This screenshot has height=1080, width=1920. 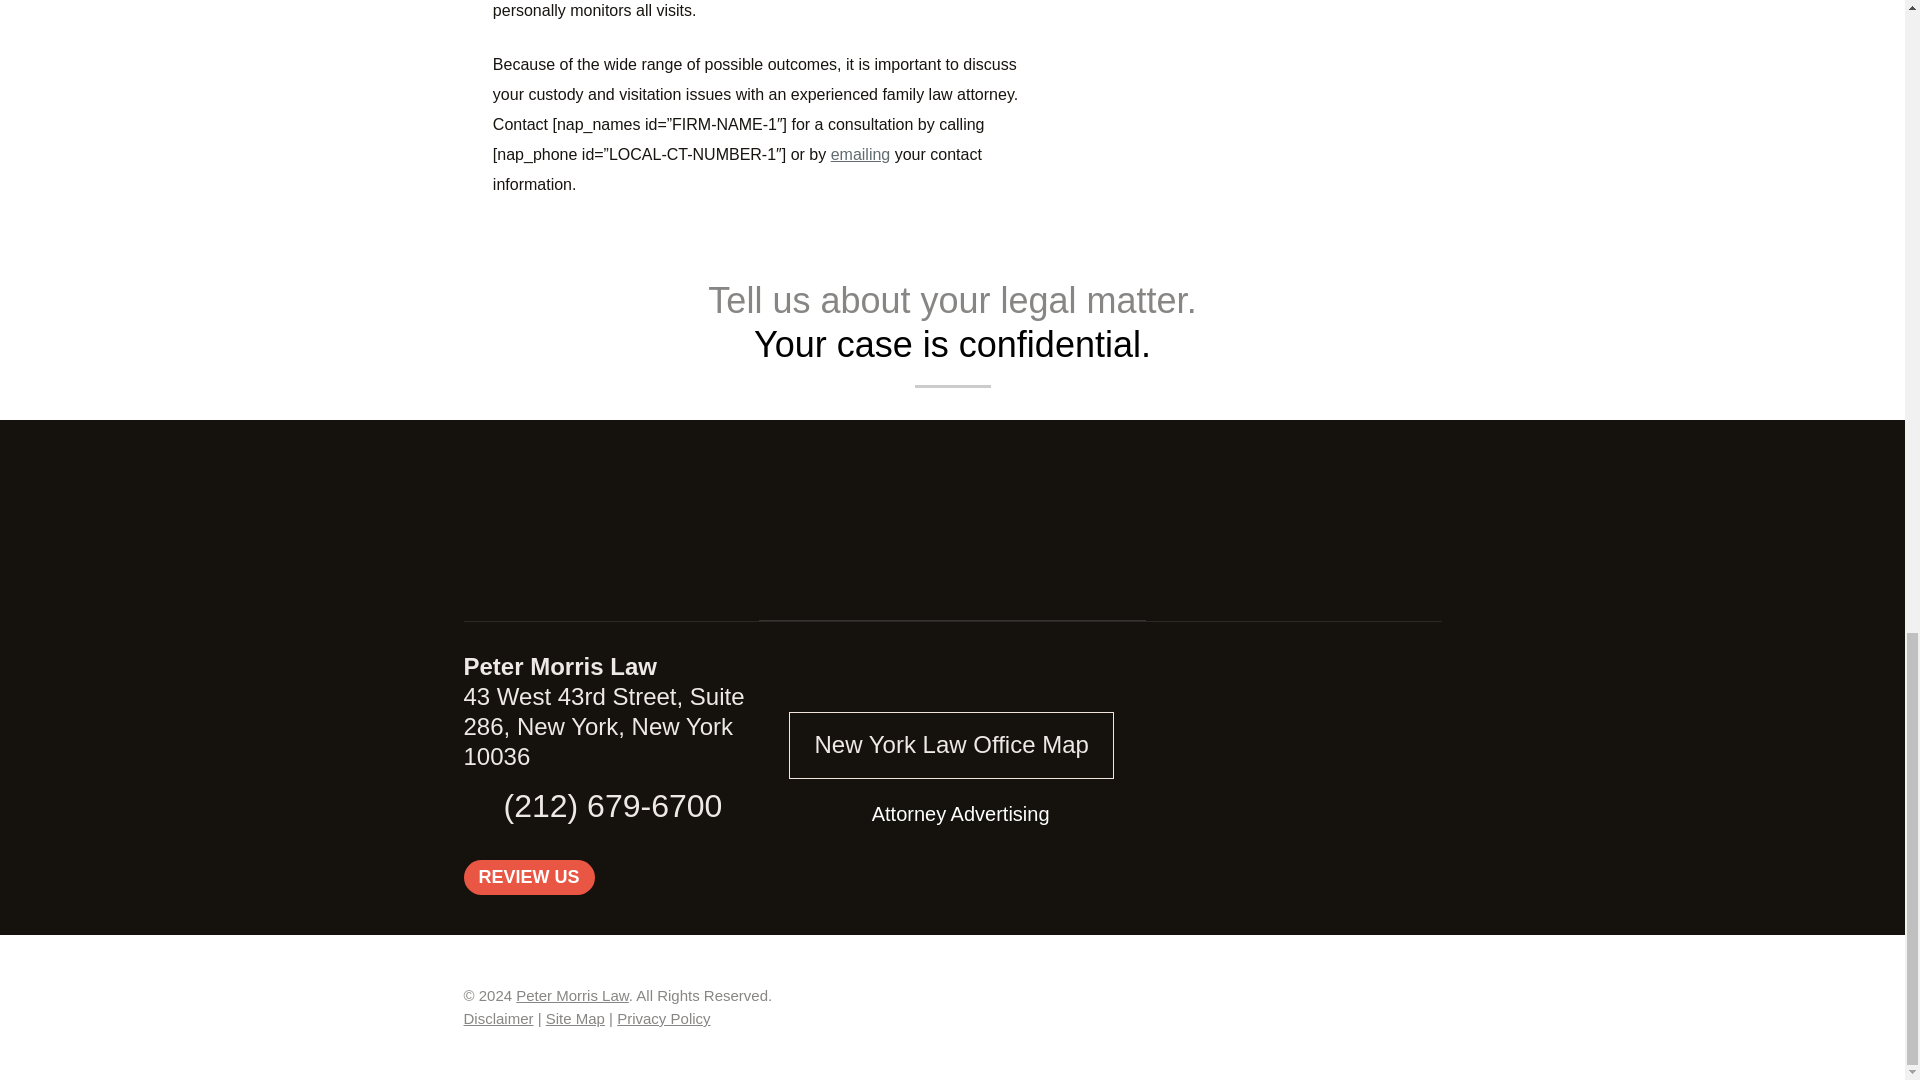 What do you see at coordinates (574, 1018) in the screenshot?
I see `Site Map` at bounding box center [574, 1018].